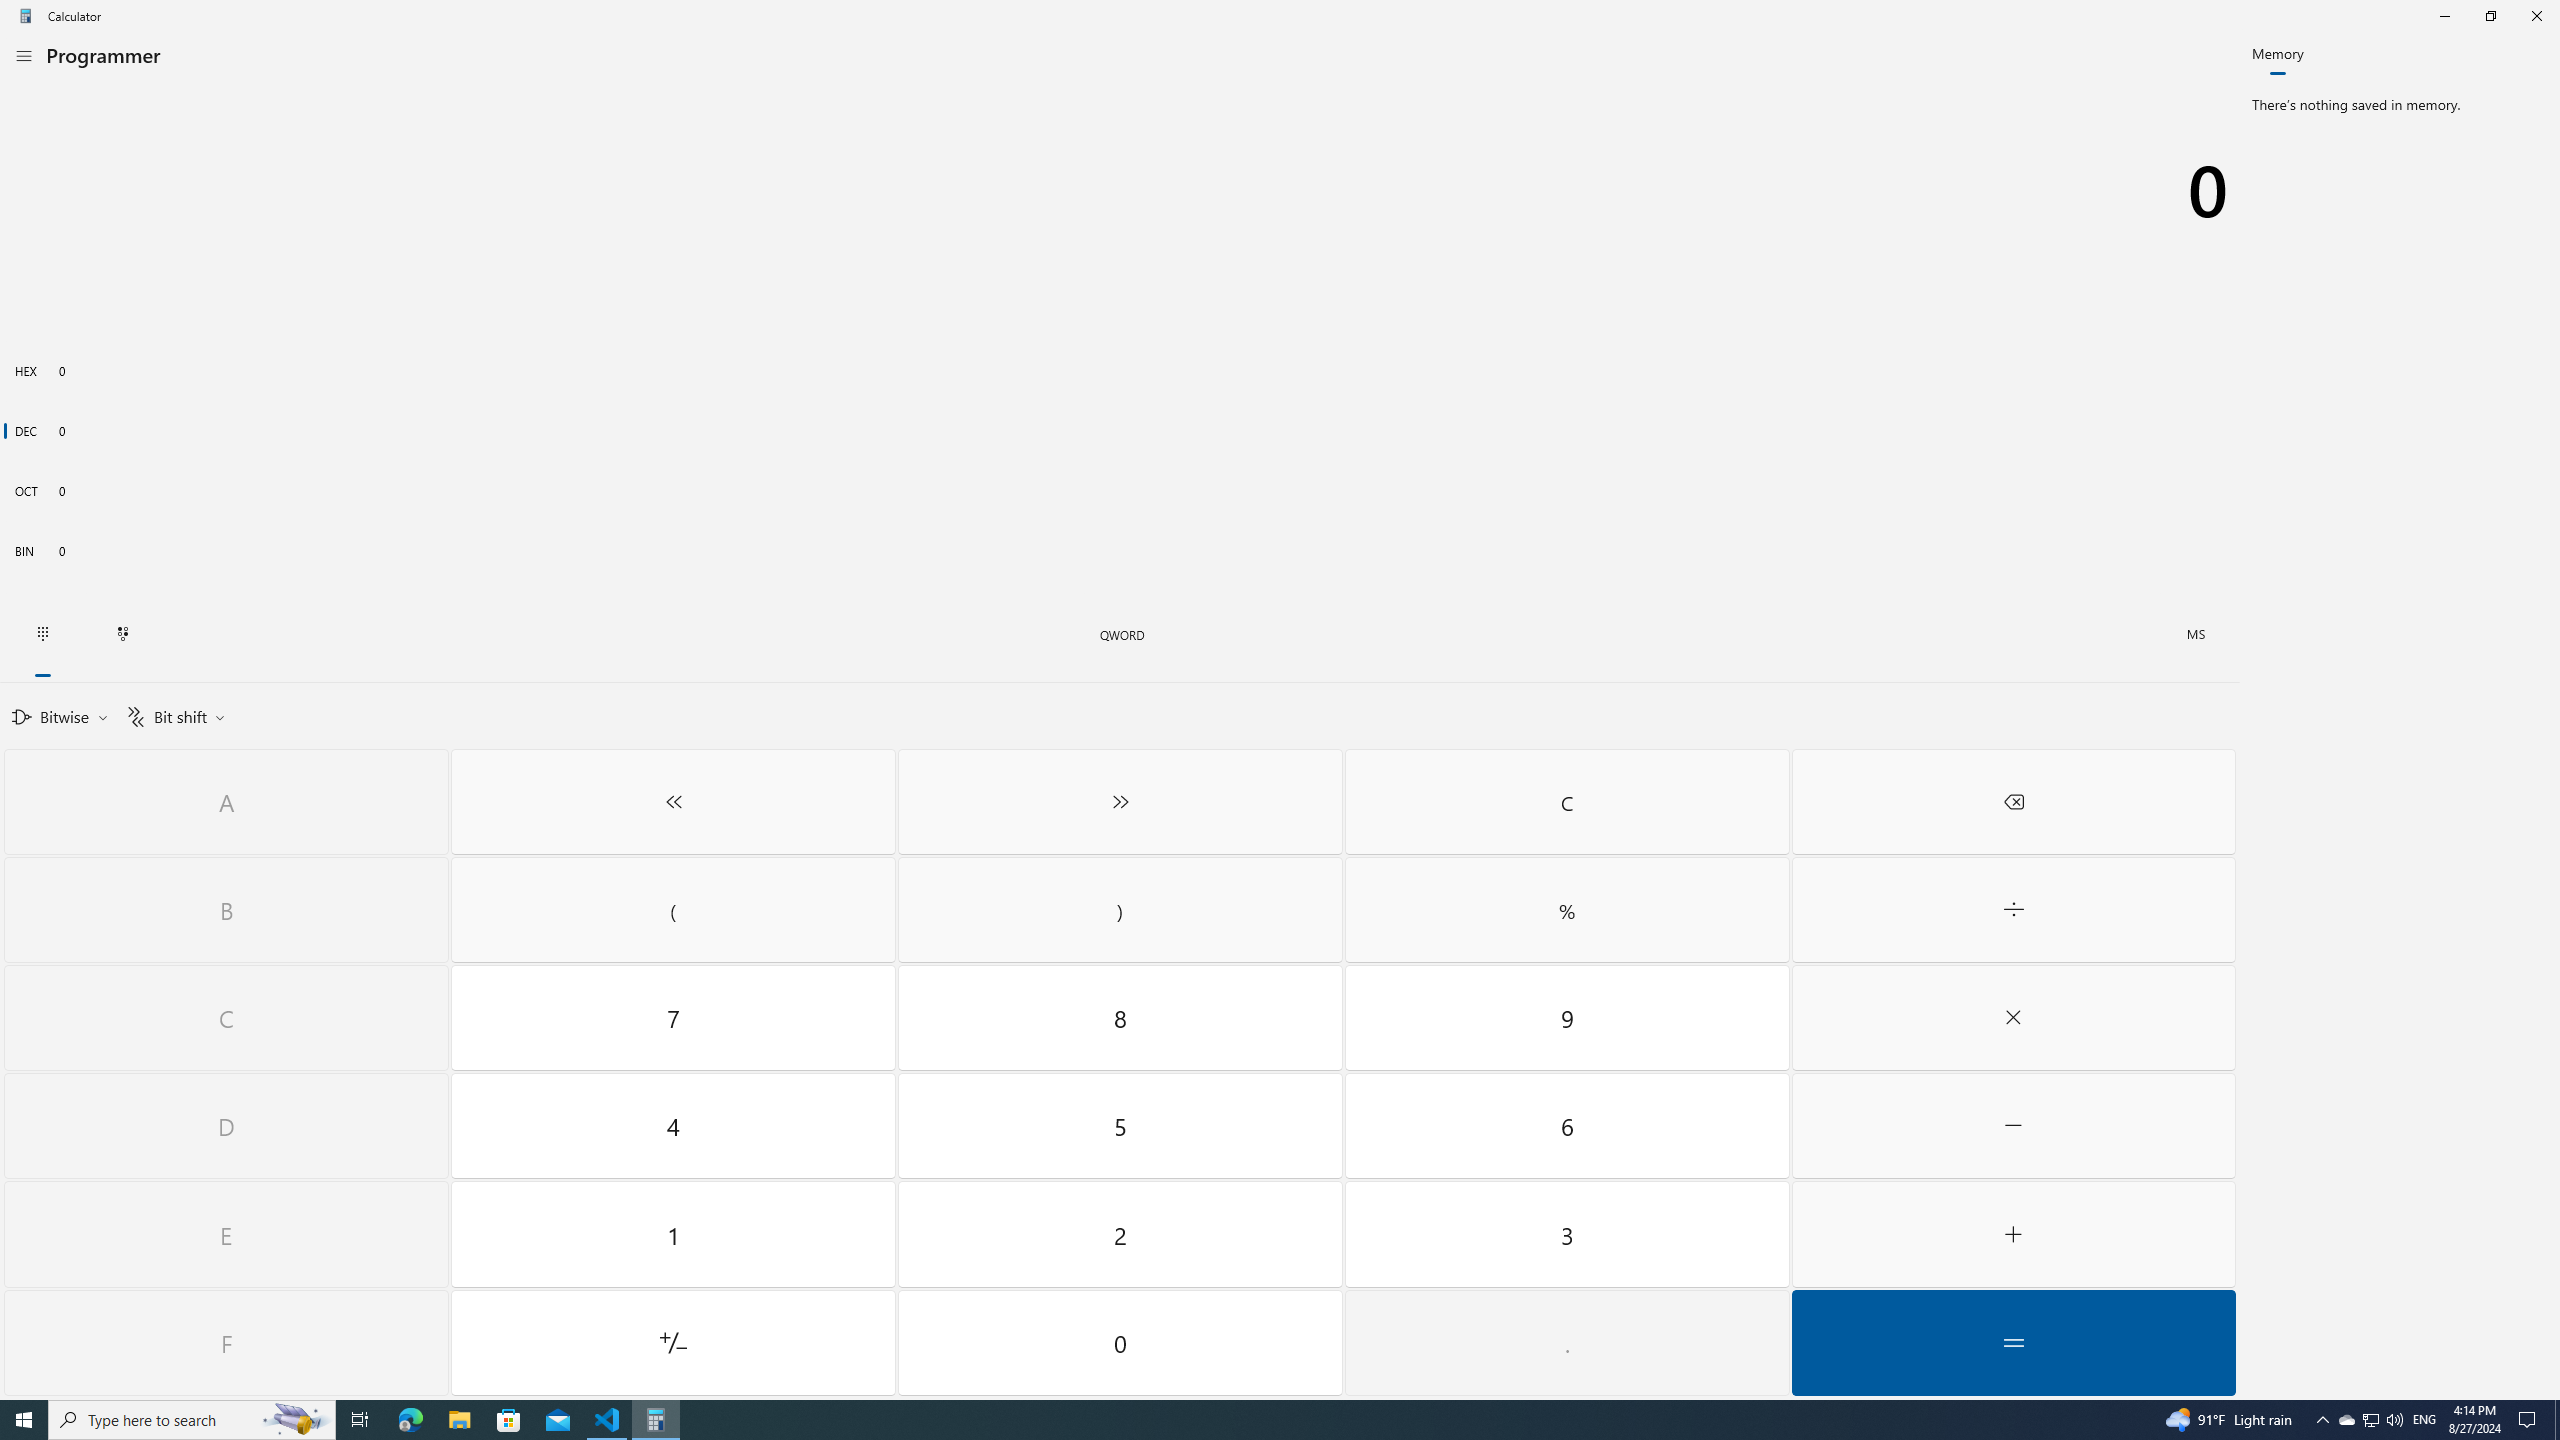 The width and height of the screenshot is (2560, 1440). Describe the element at coordinates (2444, 16) in the screenshot. I see `Minimize Calculator` at that location.